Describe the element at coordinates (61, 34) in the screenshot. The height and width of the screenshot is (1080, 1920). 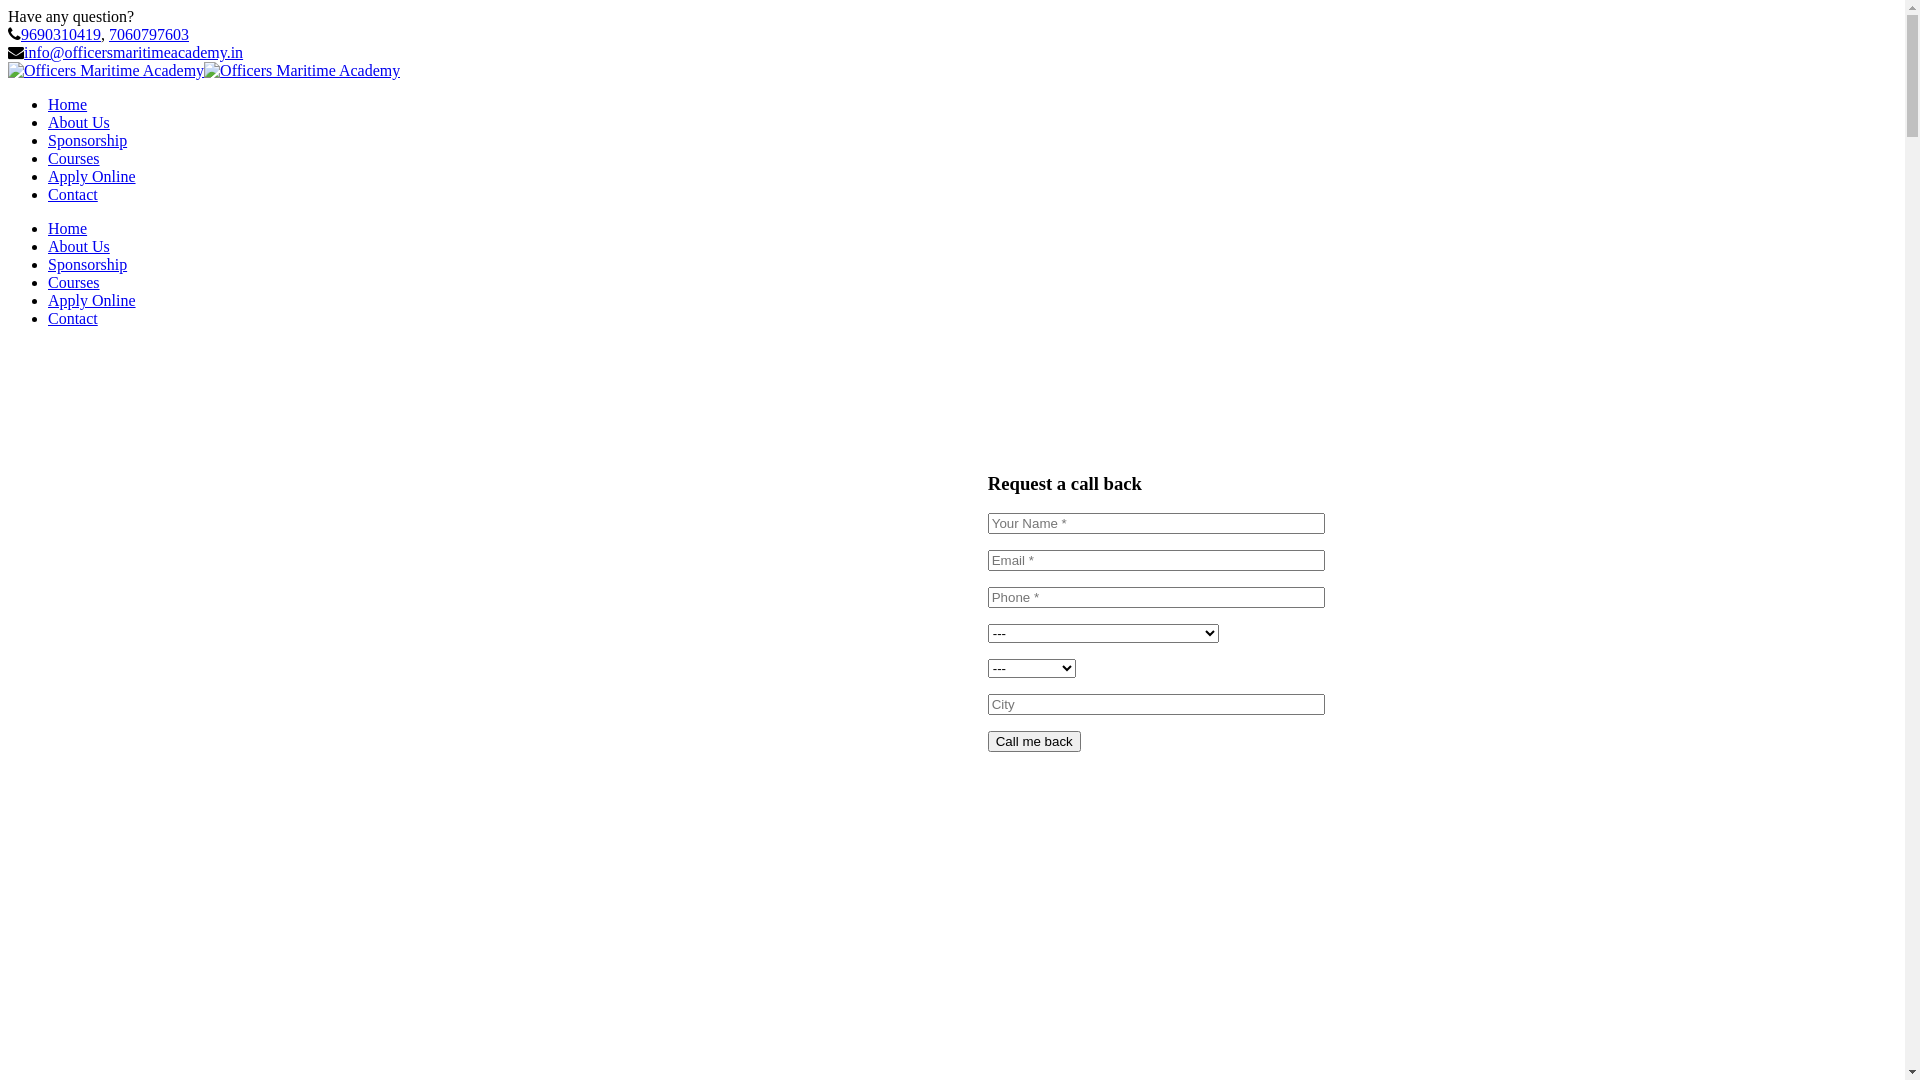
I see `9690310419` at that location.